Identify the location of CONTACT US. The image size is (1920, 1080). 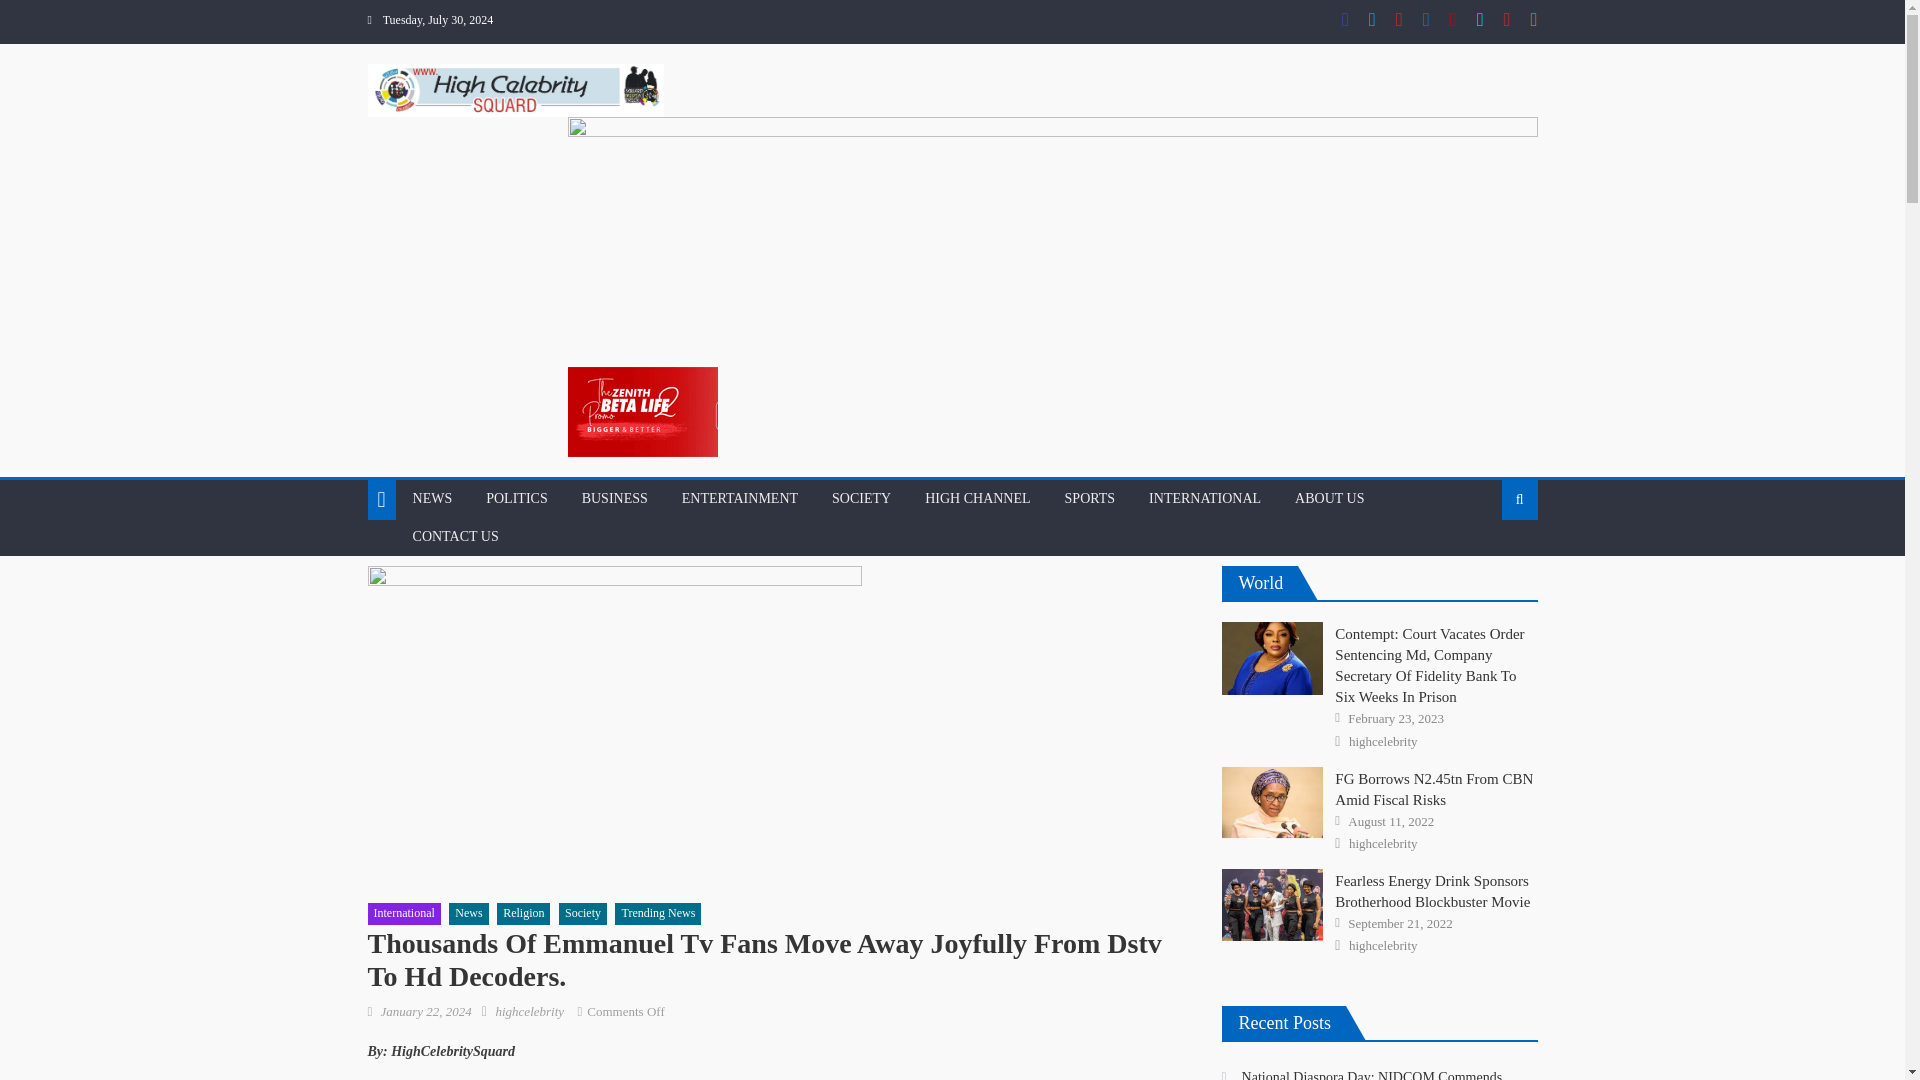
(456, 537).